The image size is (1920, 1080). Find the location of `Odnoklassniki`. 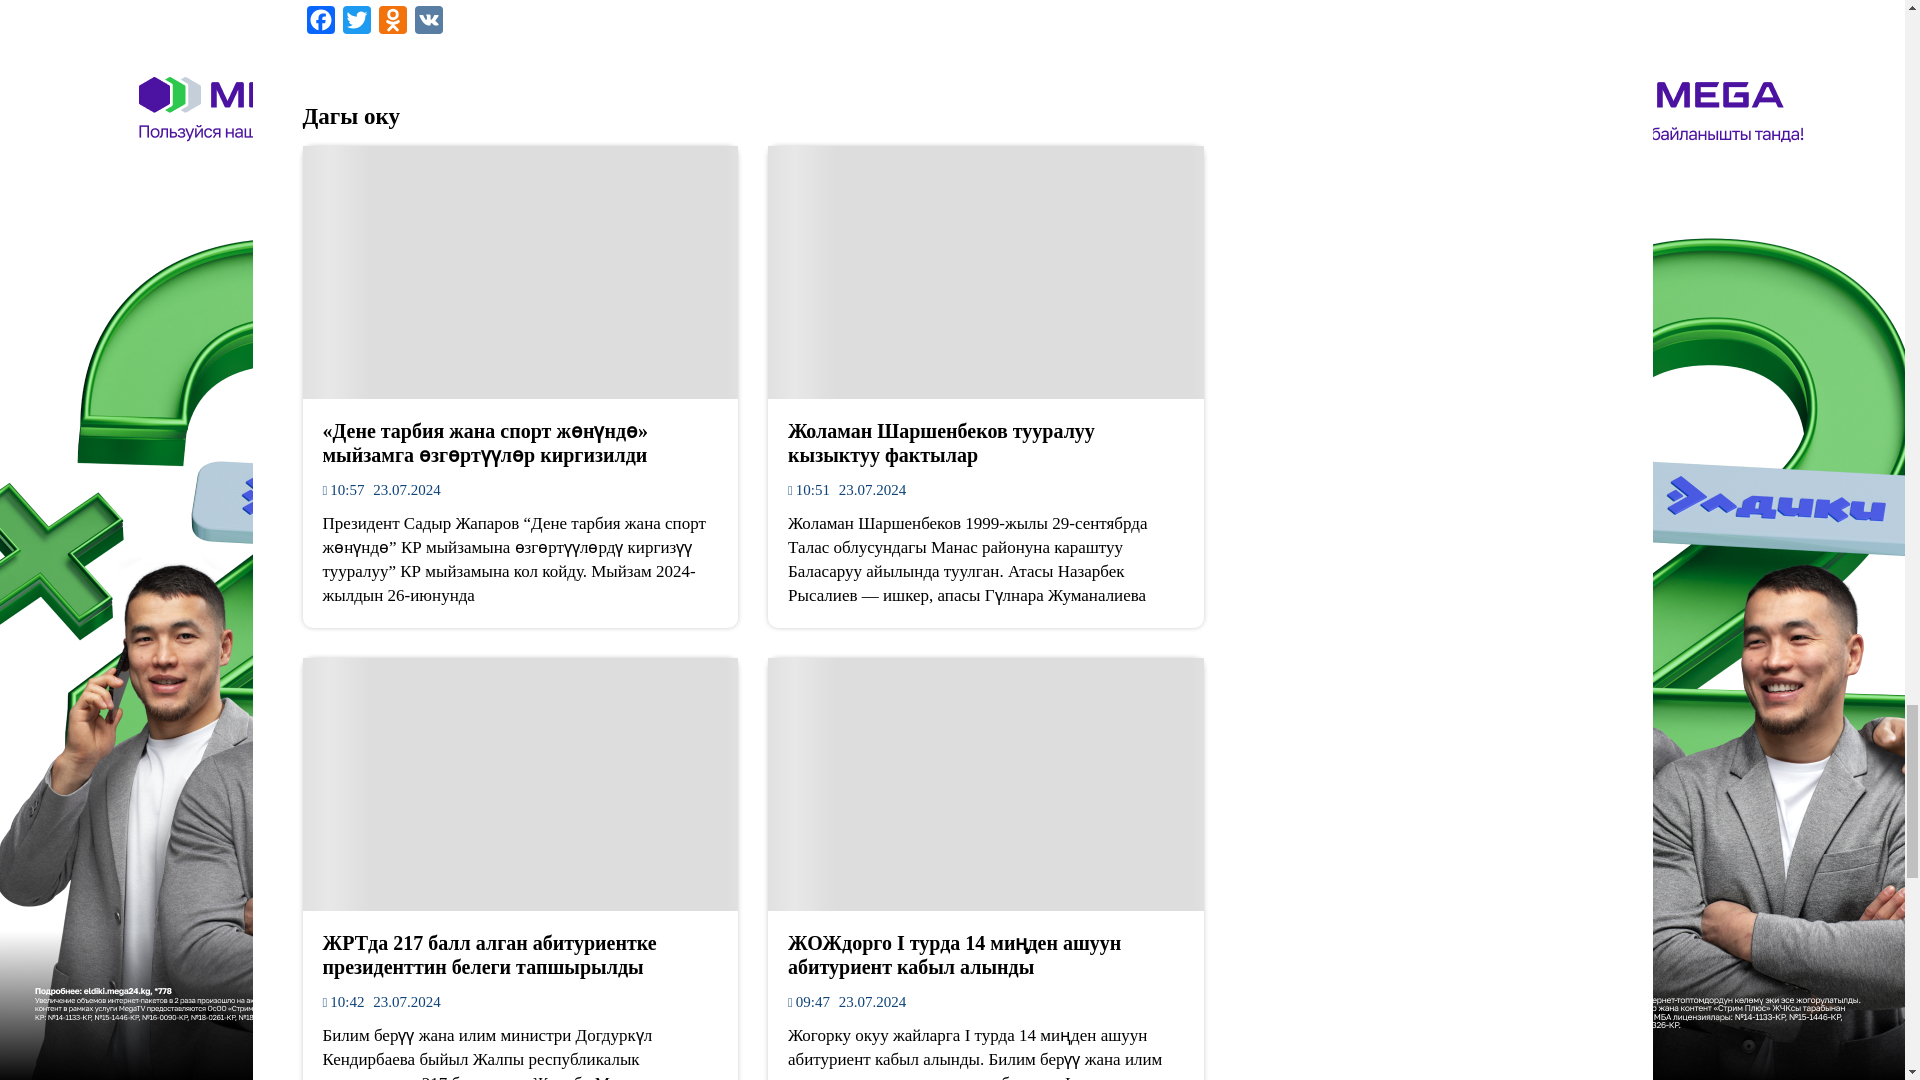

Odnoklassniki is located at coordinates (392, 24).